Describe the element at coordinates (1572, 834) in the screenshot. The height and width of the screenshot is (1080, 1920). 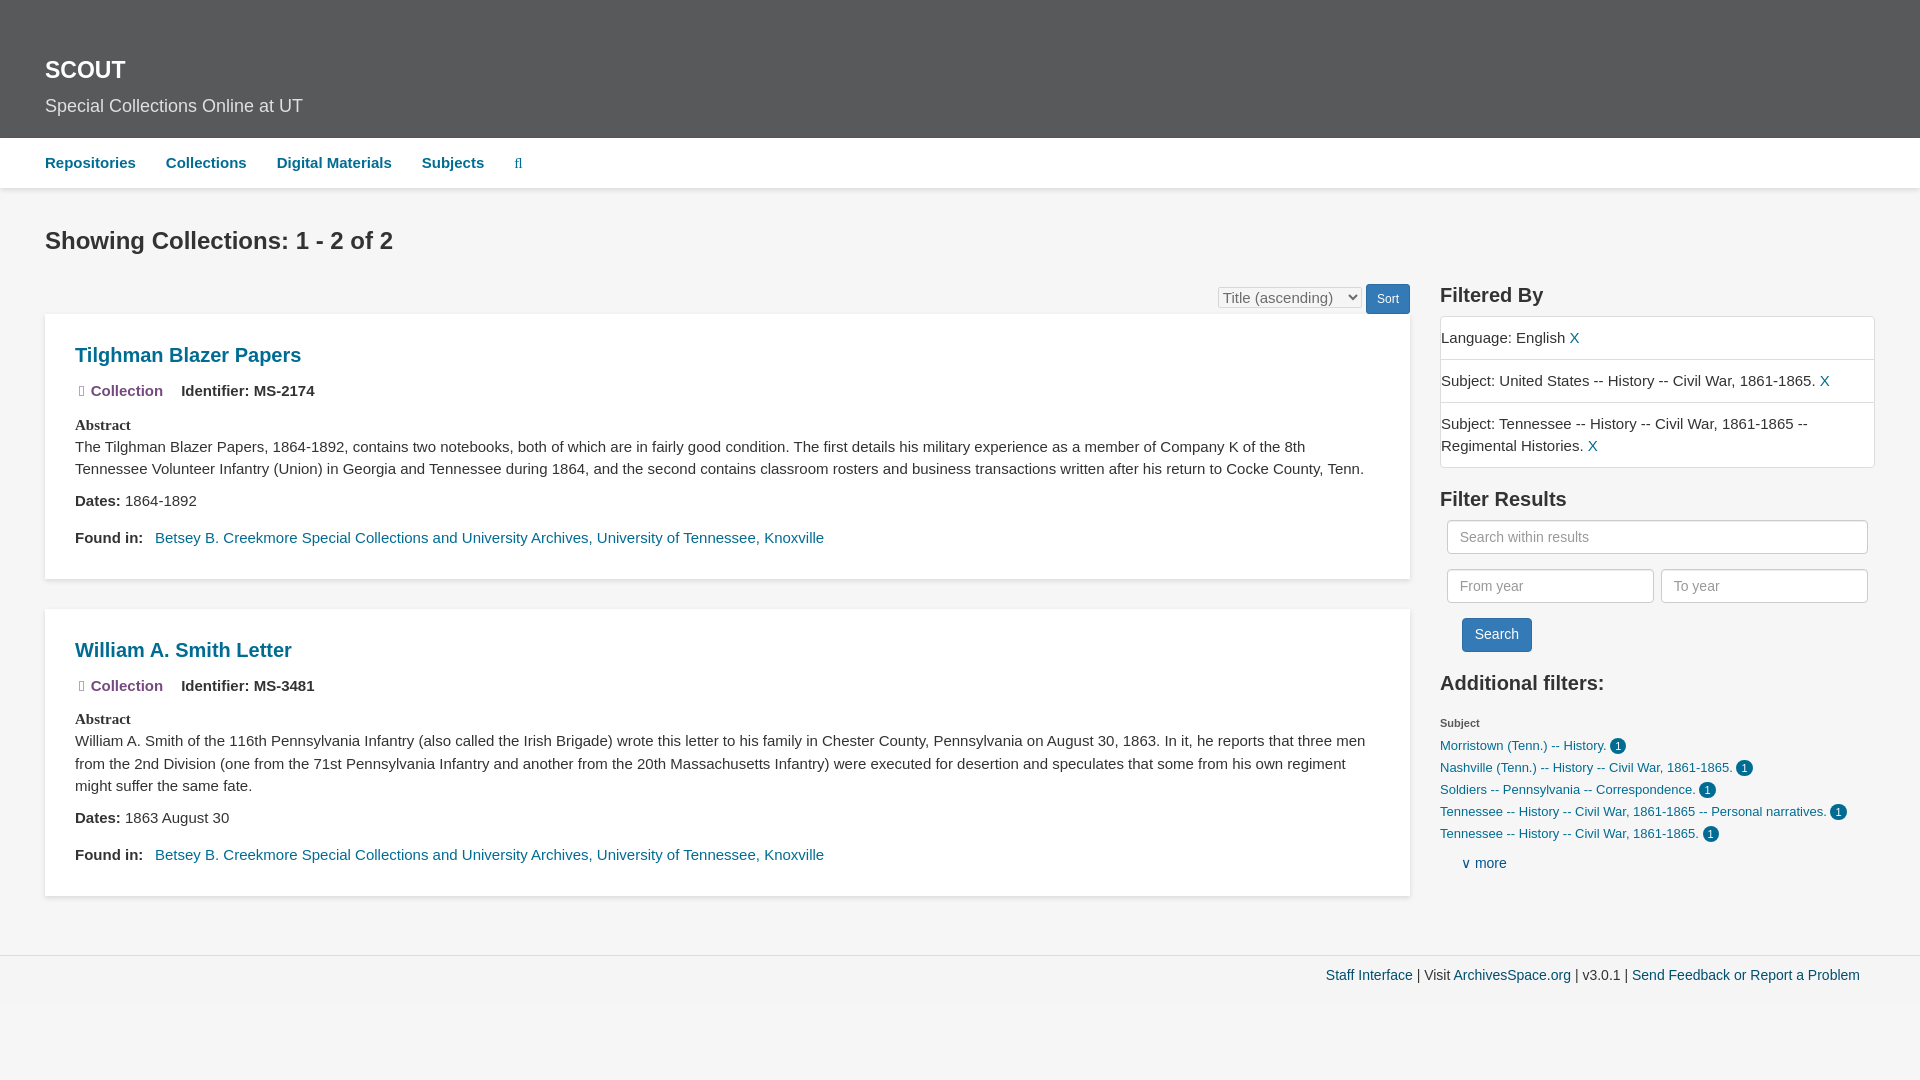
I see `Tennessee -- History -- Civil War, 1861-1865.` at that location.